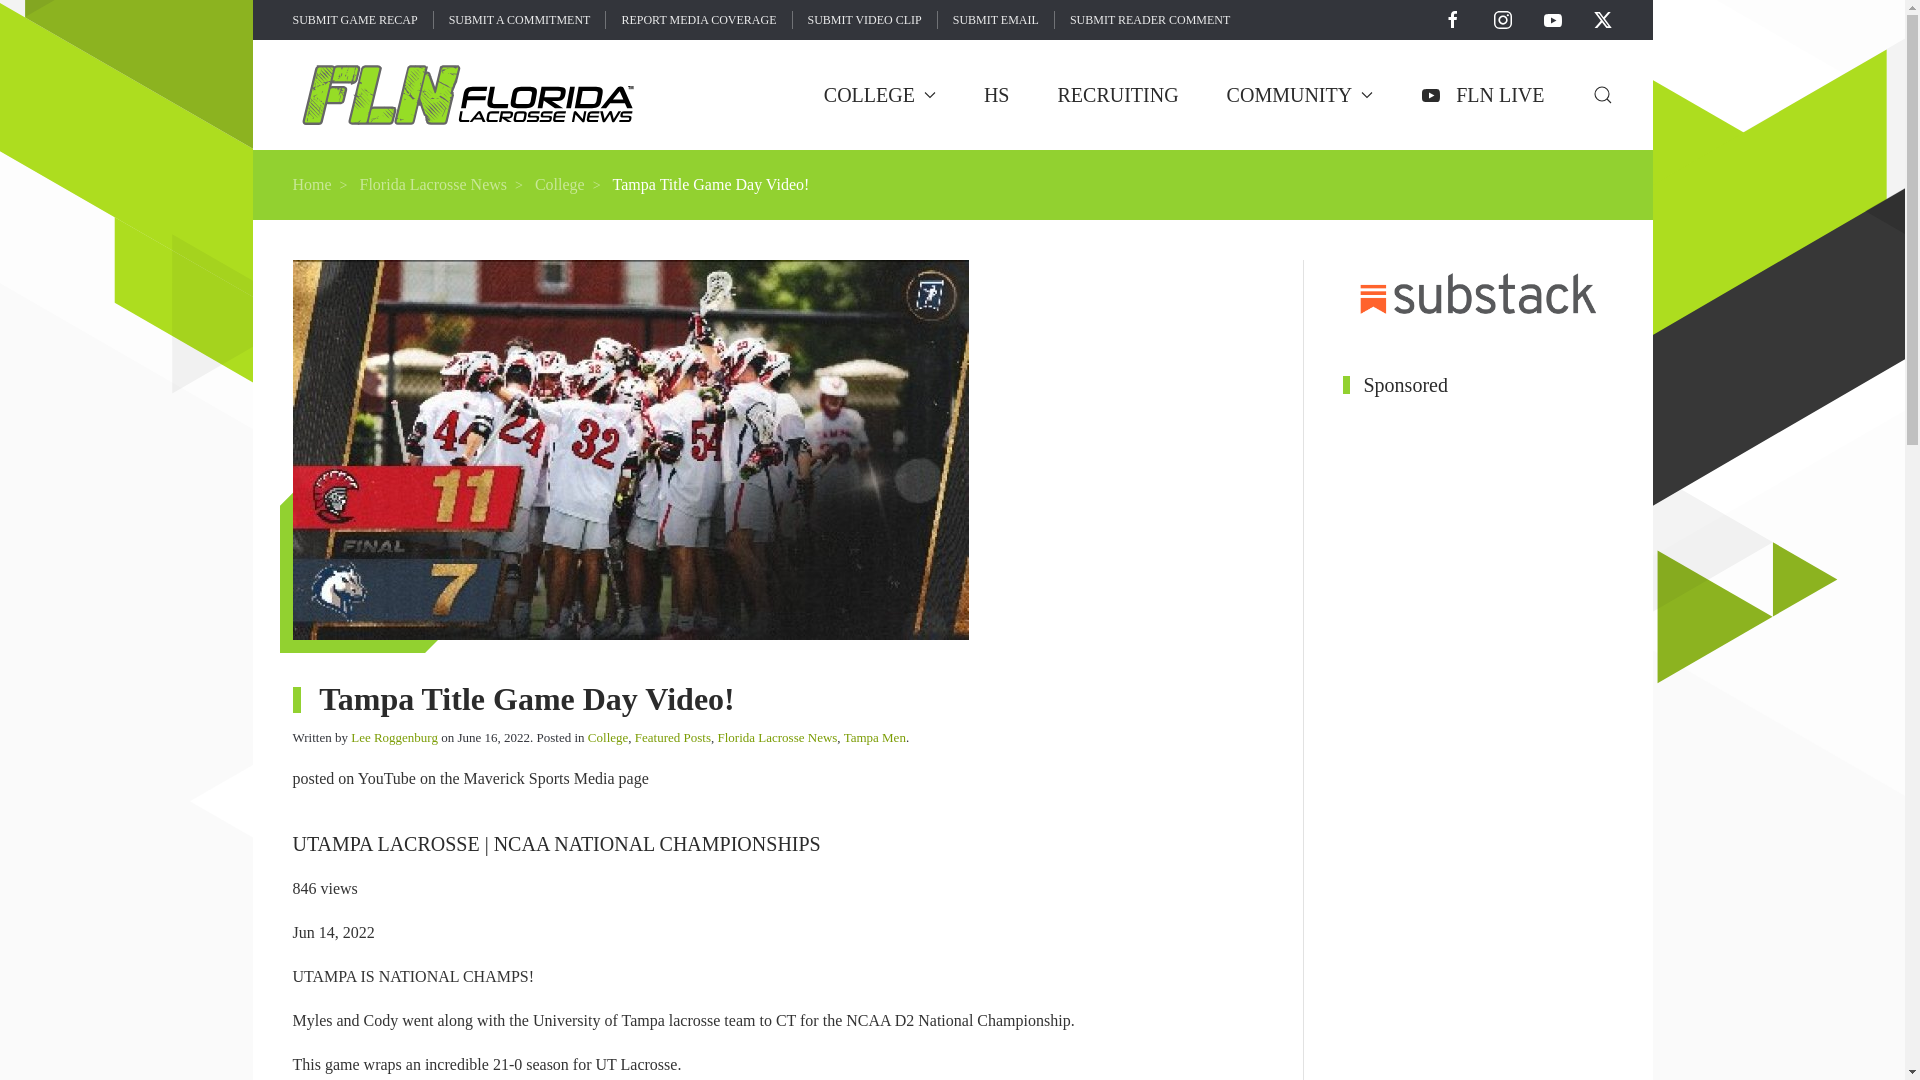  What do you see at coordinates (1300, 94) in the screenshot?
I see `COMMUNITY` at bounding box center [1300, 94].